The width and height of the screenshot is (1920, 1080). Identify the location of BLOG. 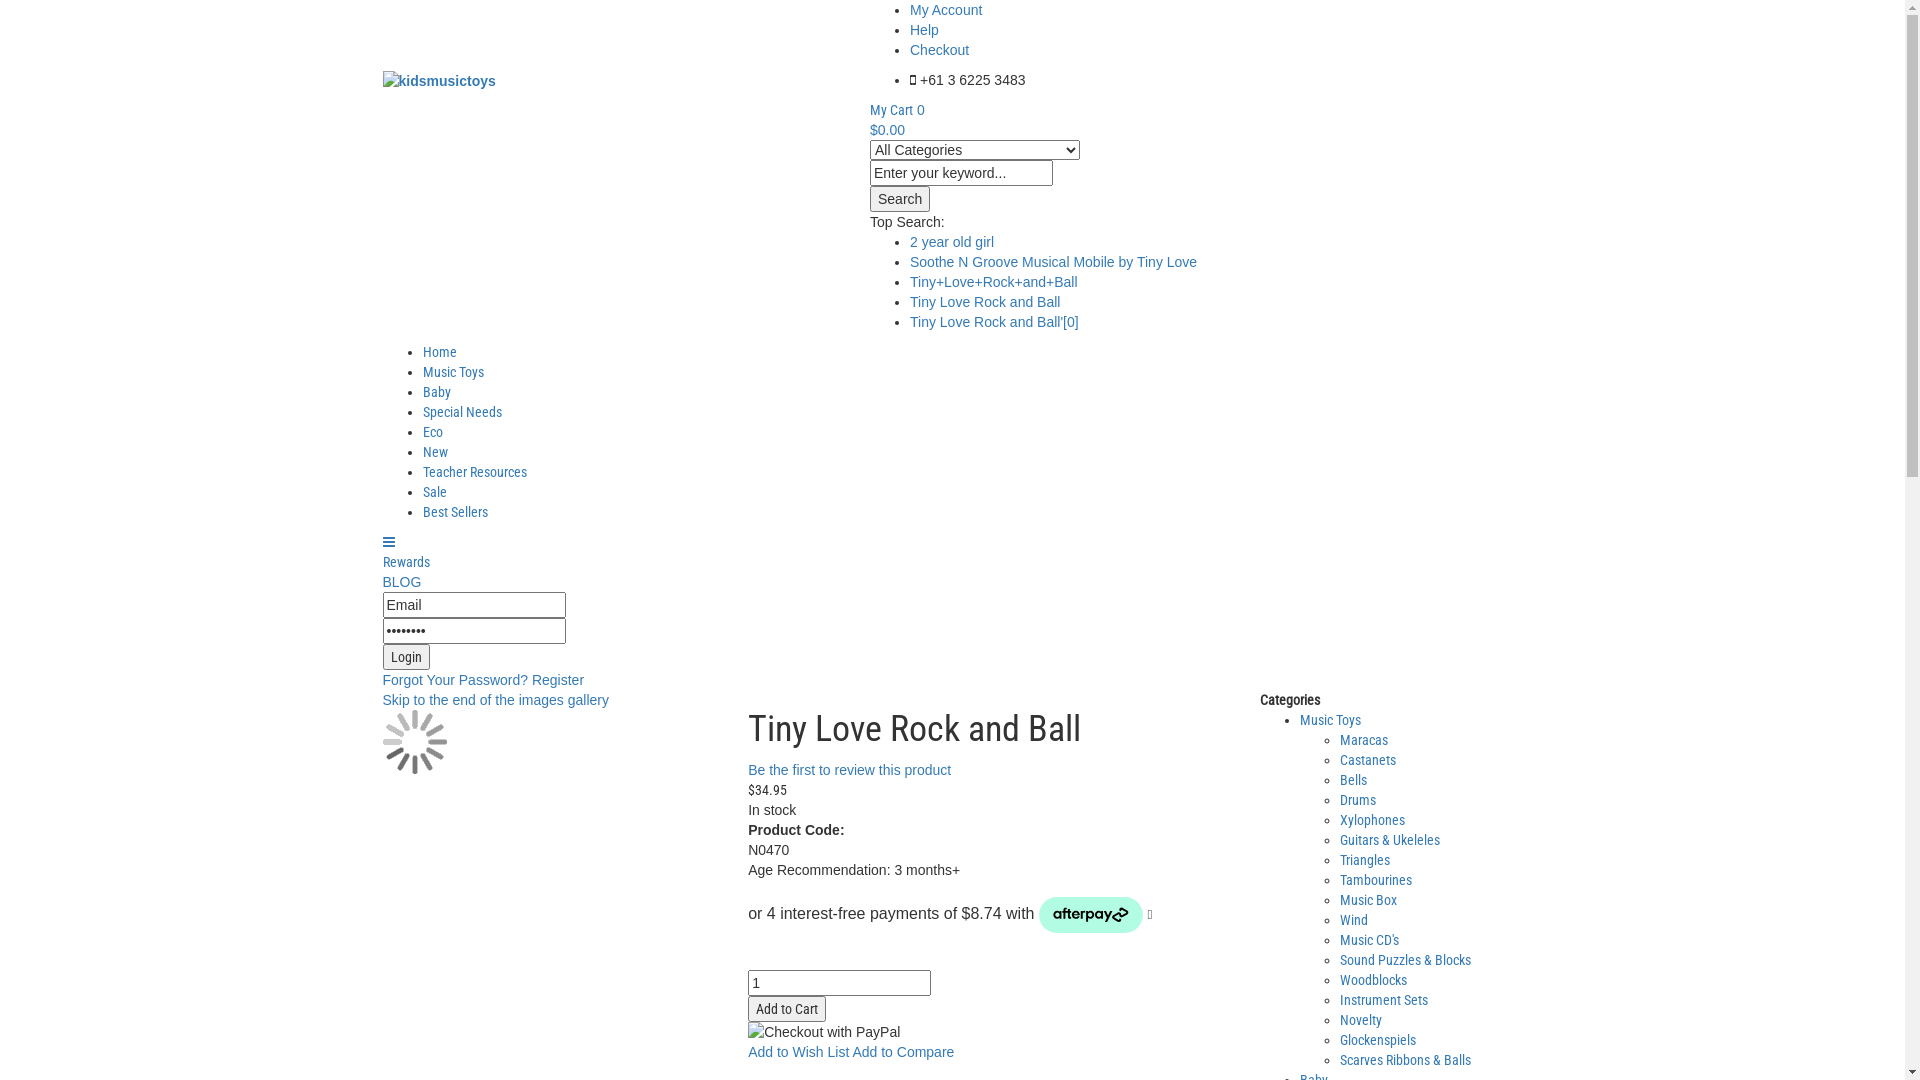
(402, 582).